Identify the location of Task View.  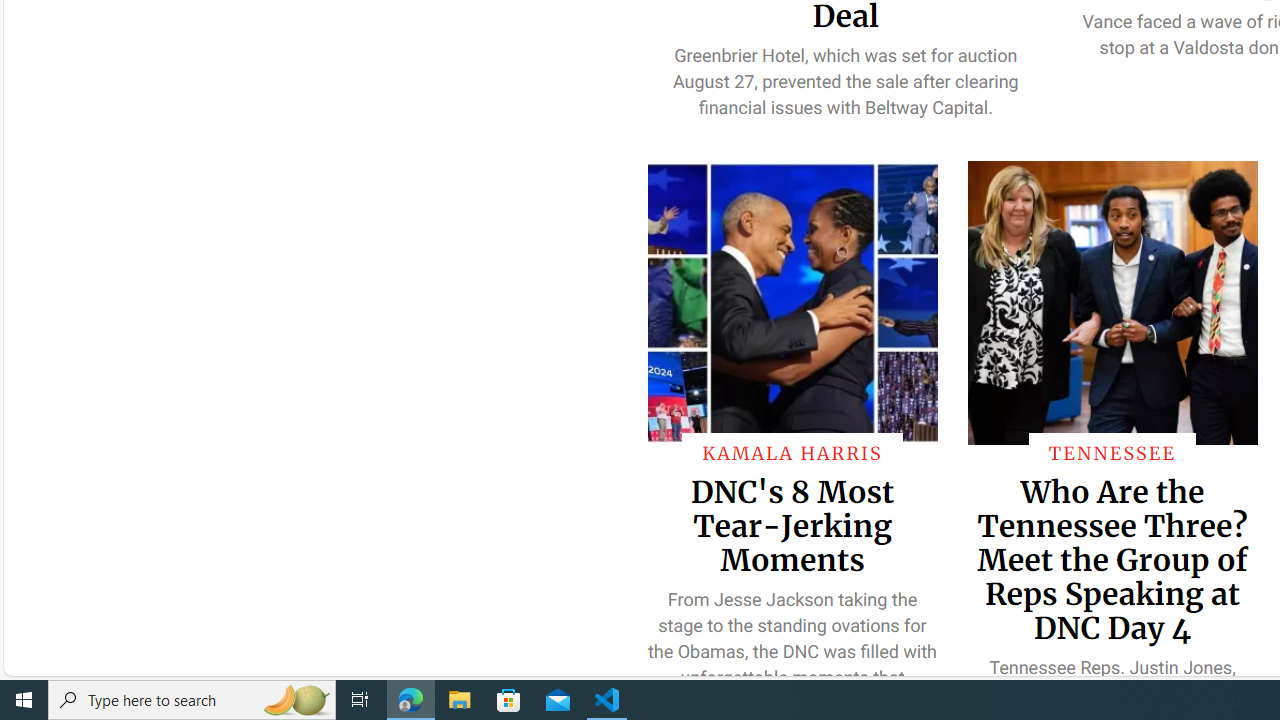
(360, 700).